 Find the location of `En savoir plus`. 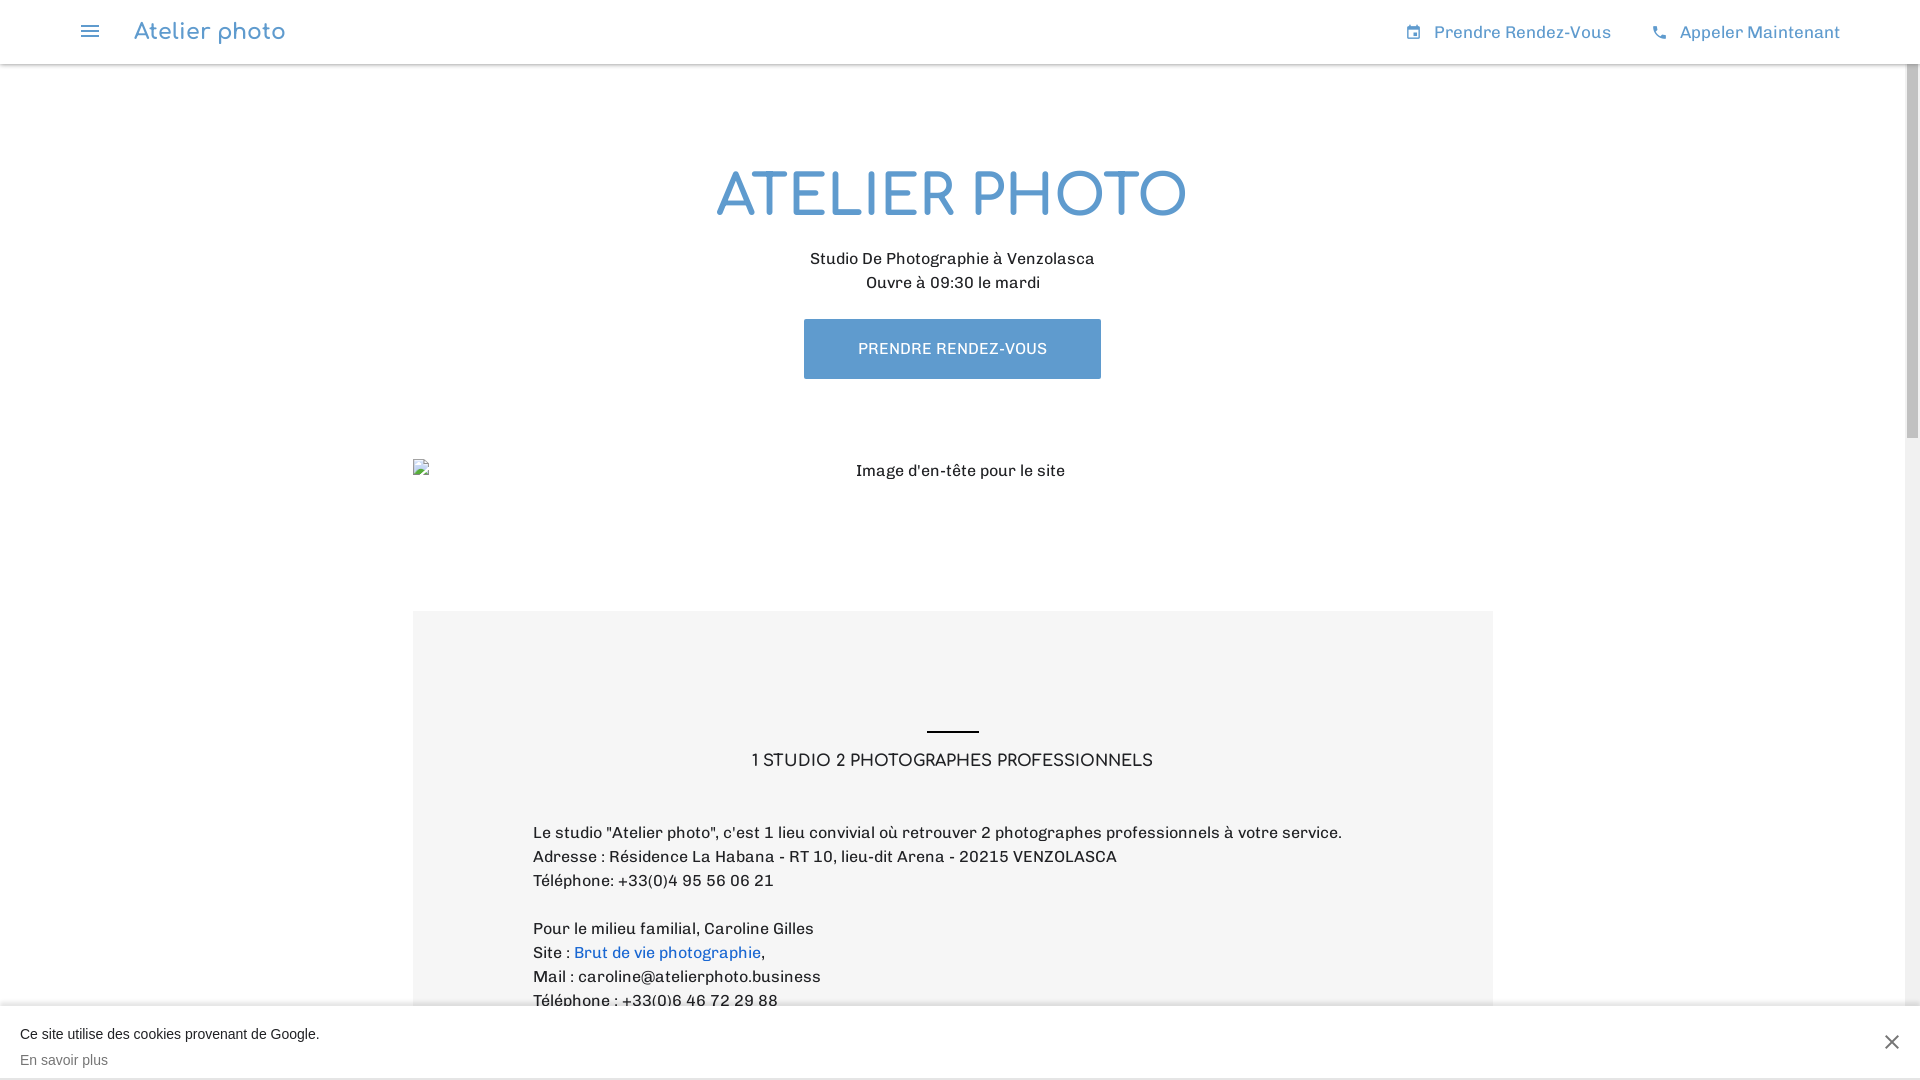

En savoir plus is located at coordinates (170, 1060).